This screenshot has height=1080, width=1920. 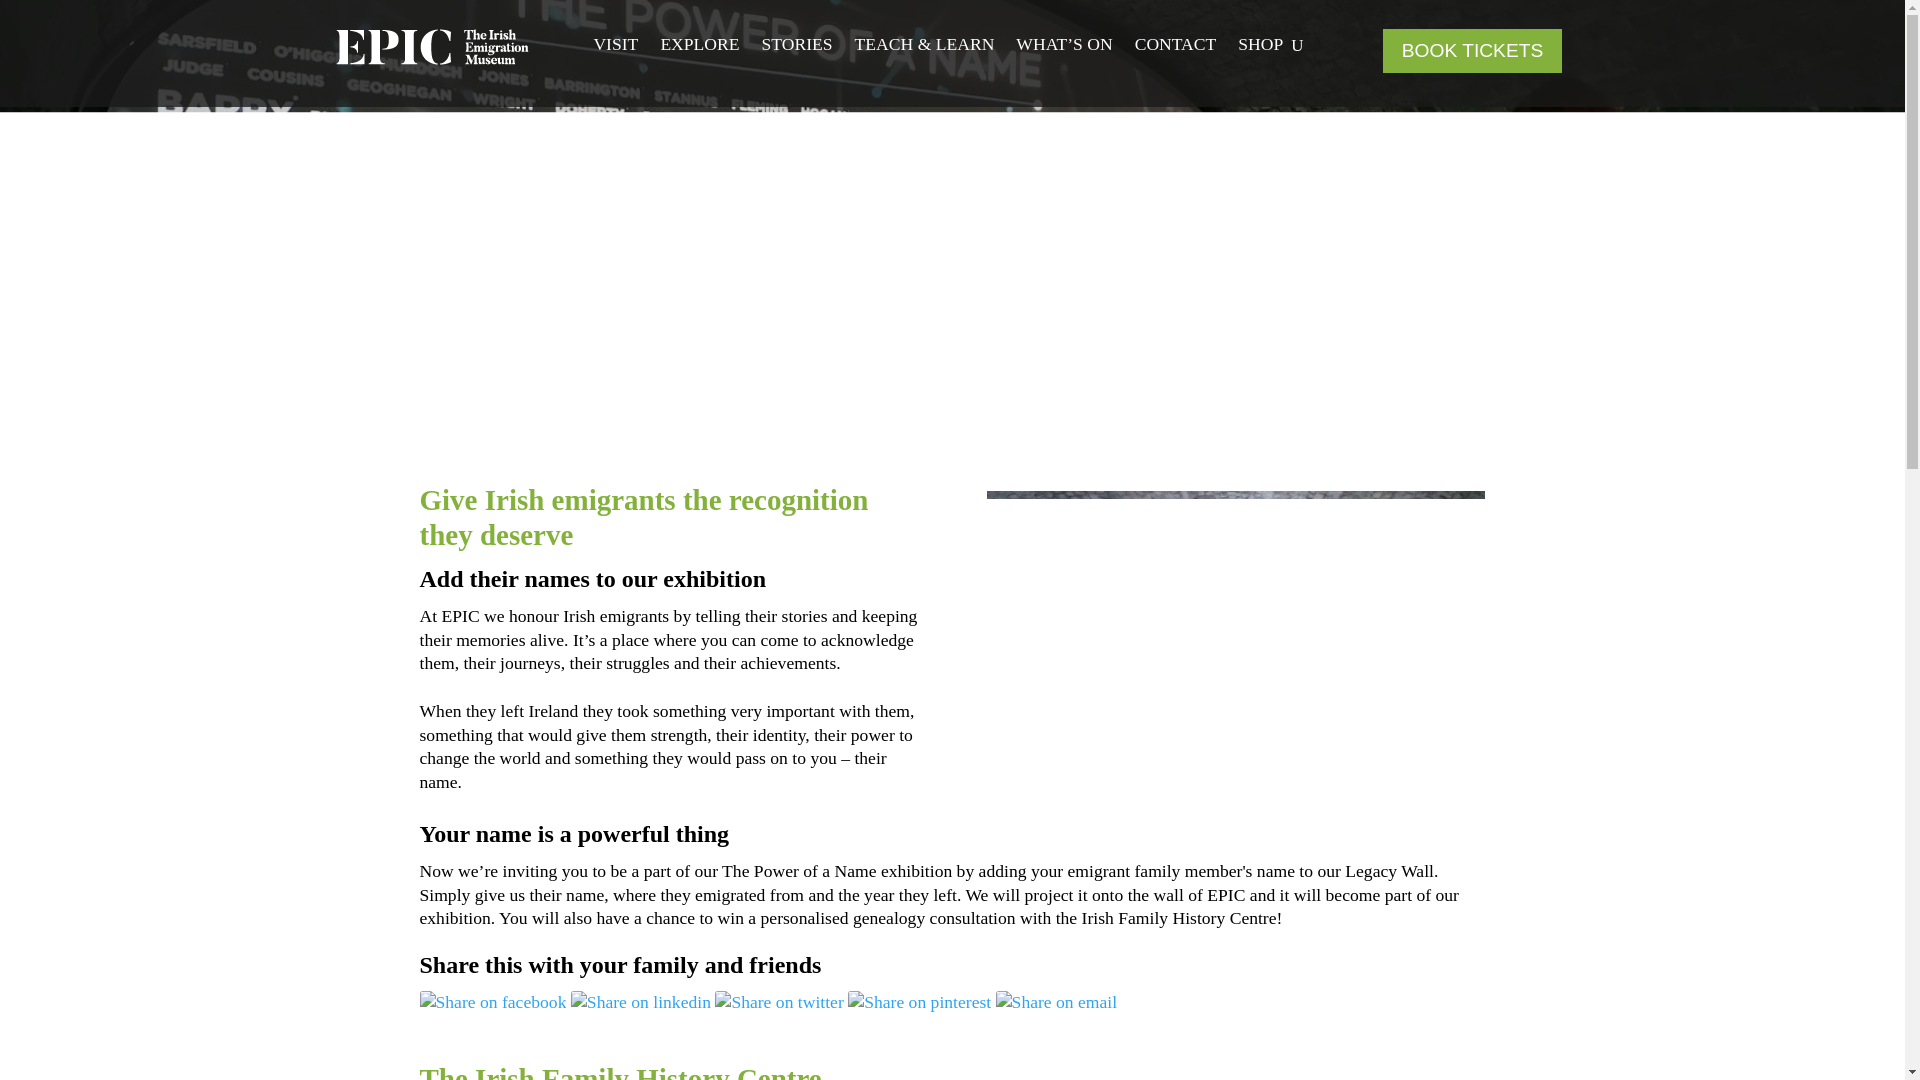 I want to click on CONTACT, so click(x=1176, y=48).